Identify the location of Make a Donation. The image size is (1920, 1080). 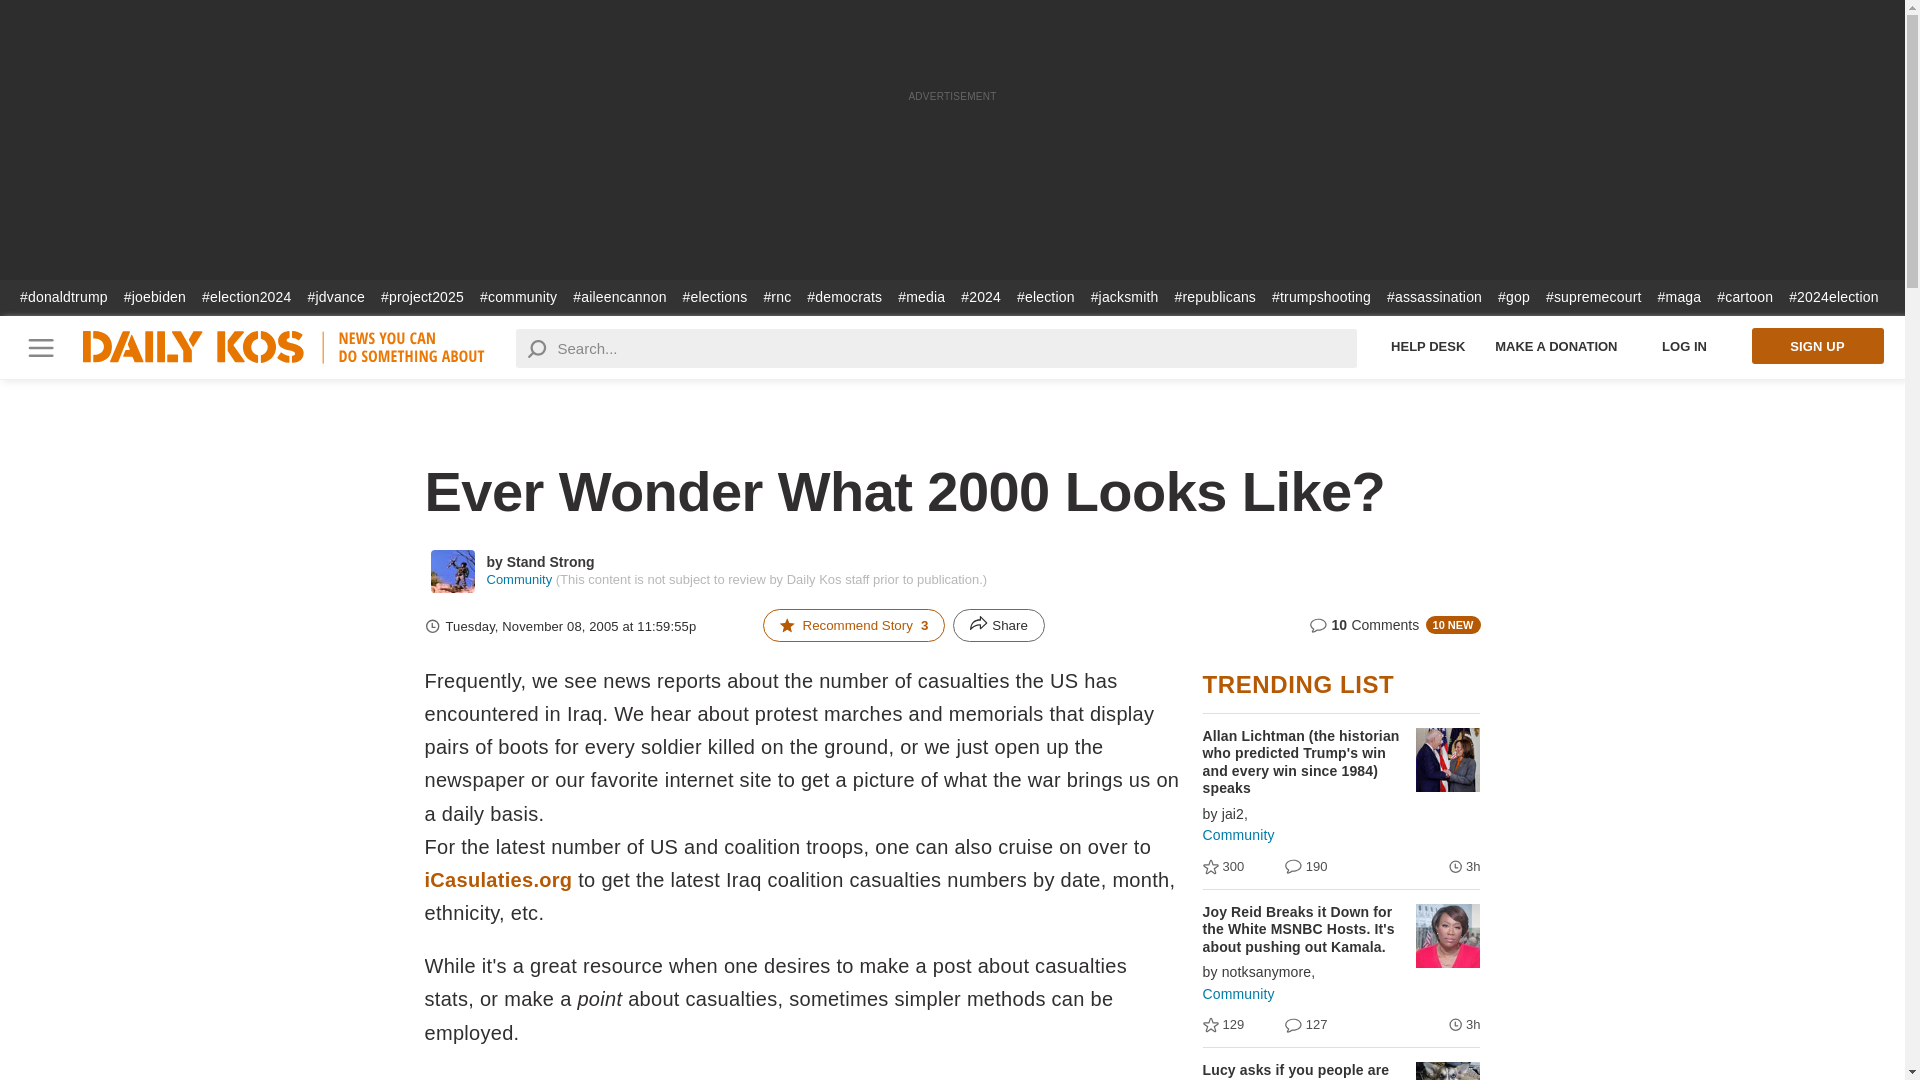
(1556, 346).